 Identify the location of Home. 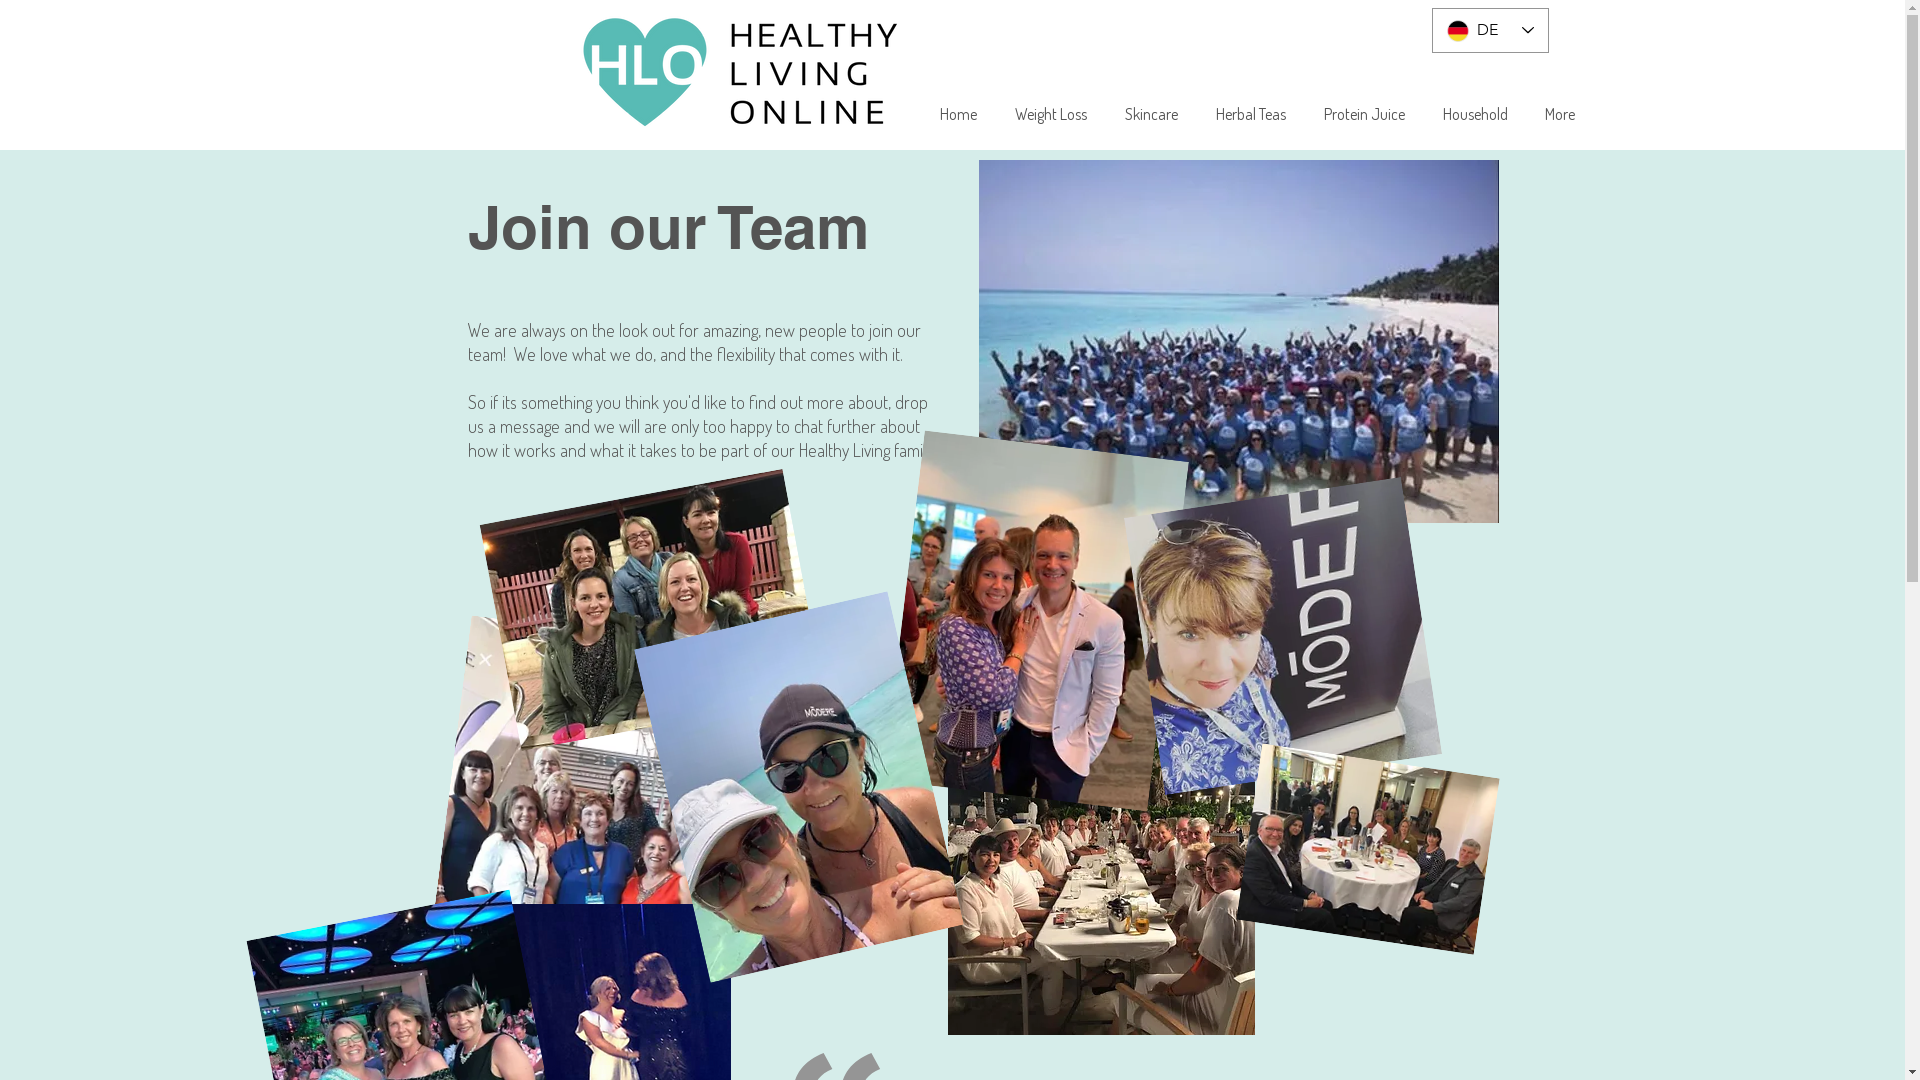
(958, 114).